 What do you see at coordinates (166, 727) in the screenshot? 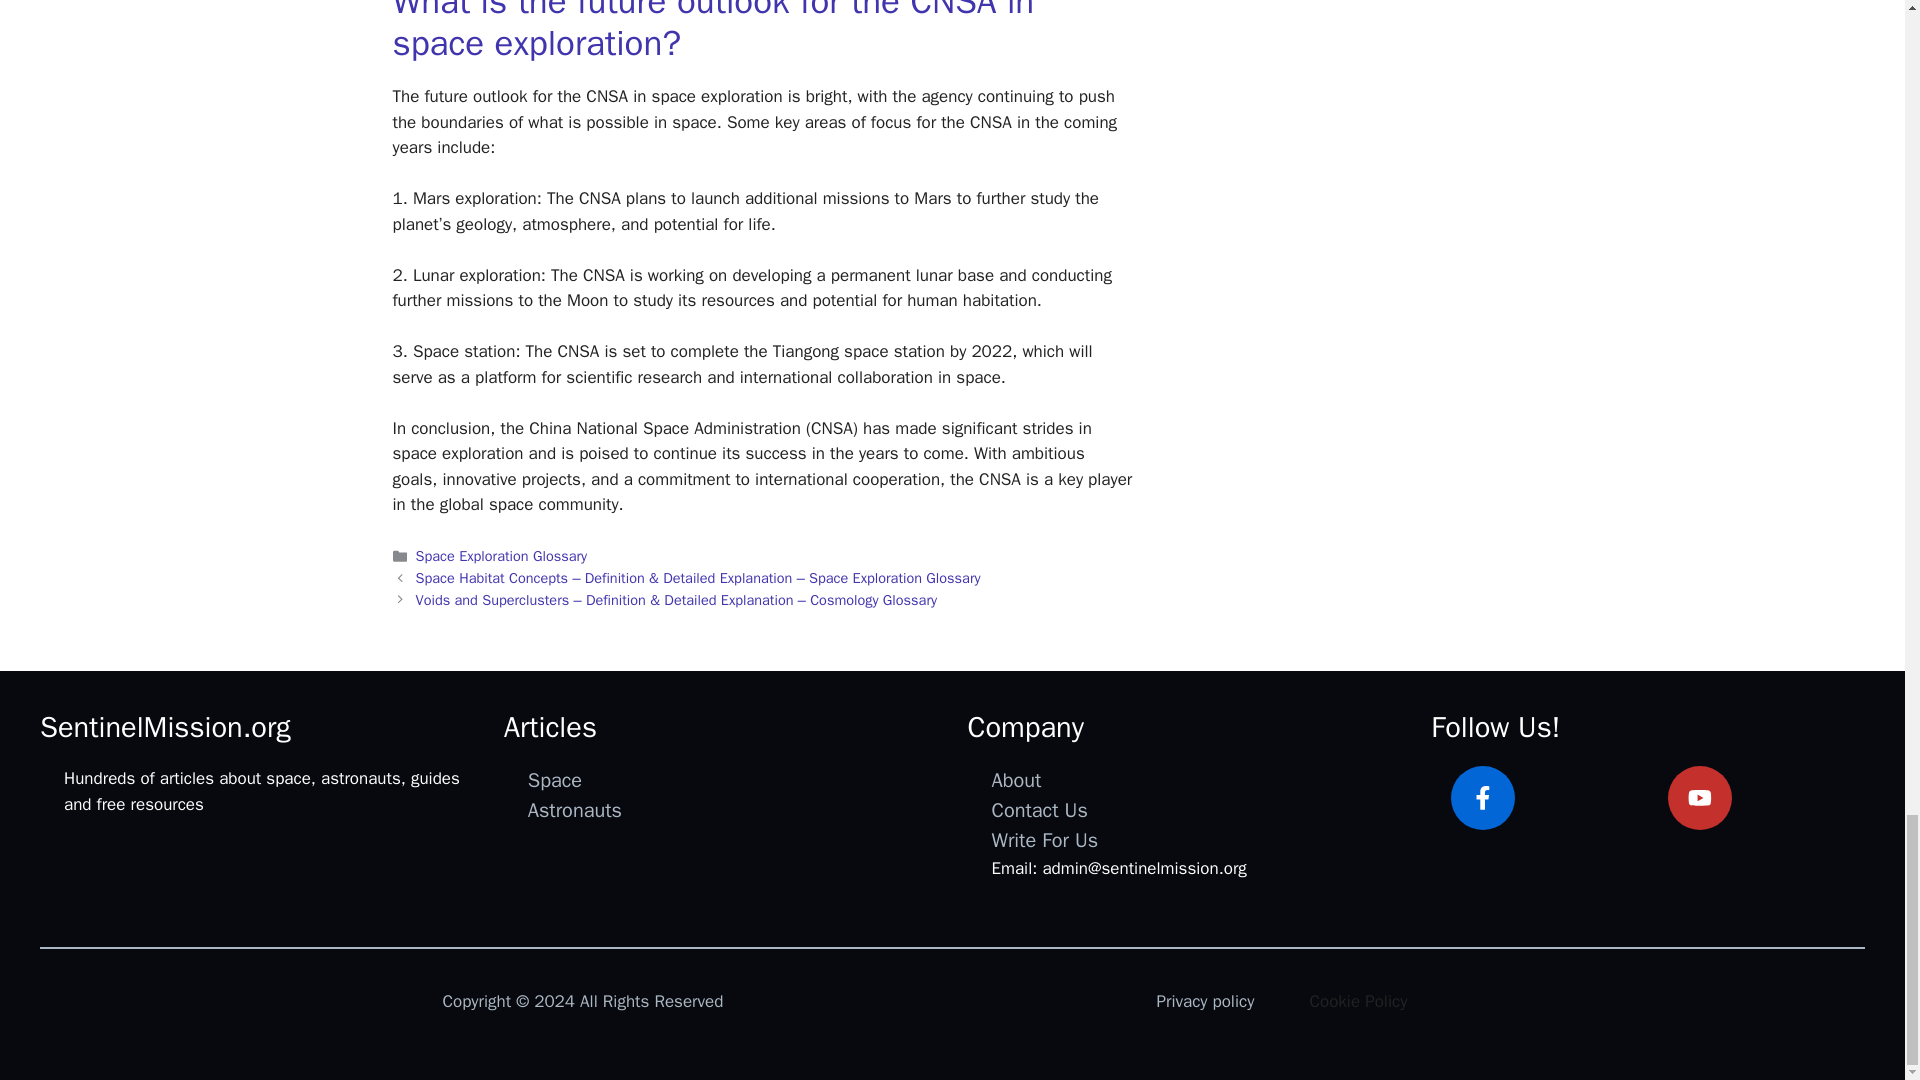
I see `SentinelMission.org` at bounding box center [166, 727].